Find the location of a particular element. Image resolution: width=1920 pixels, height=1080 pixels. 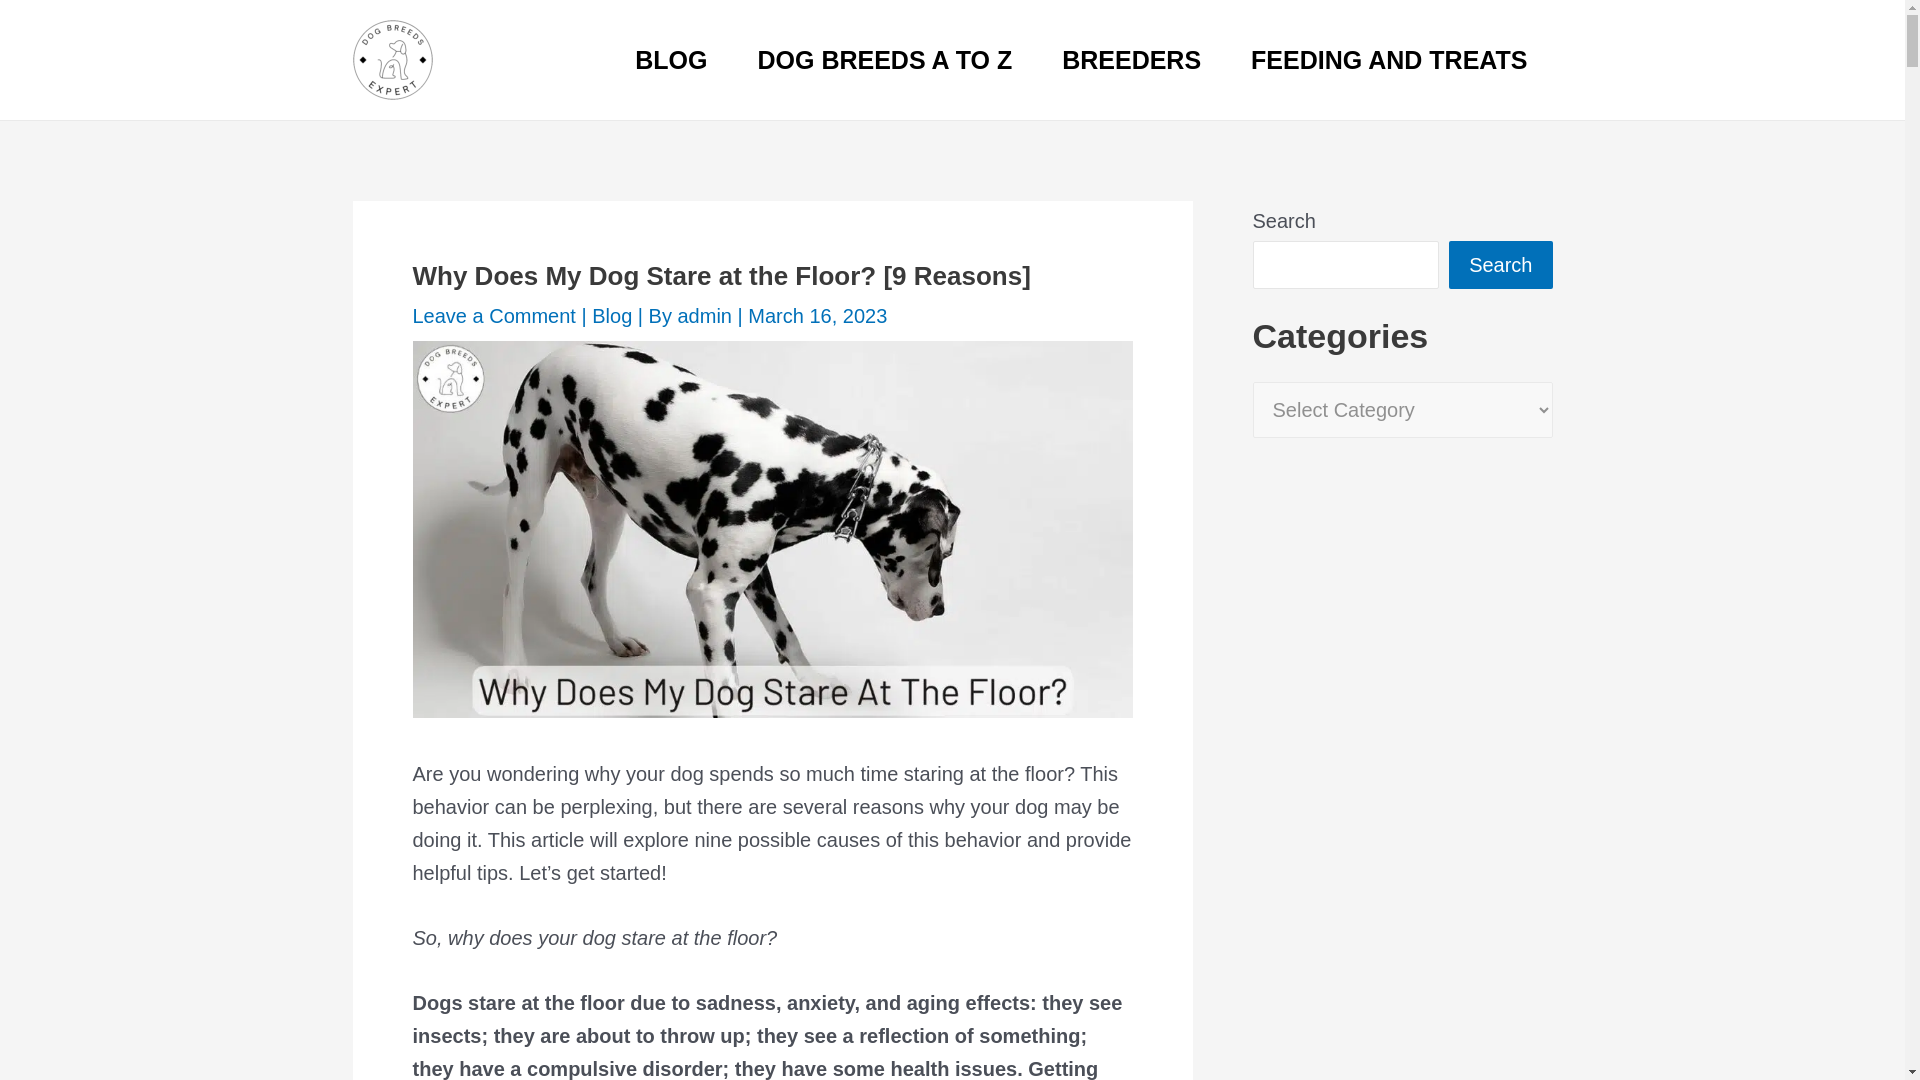

DOG BREEDS A TO Z is located at coordinates (886, 60).